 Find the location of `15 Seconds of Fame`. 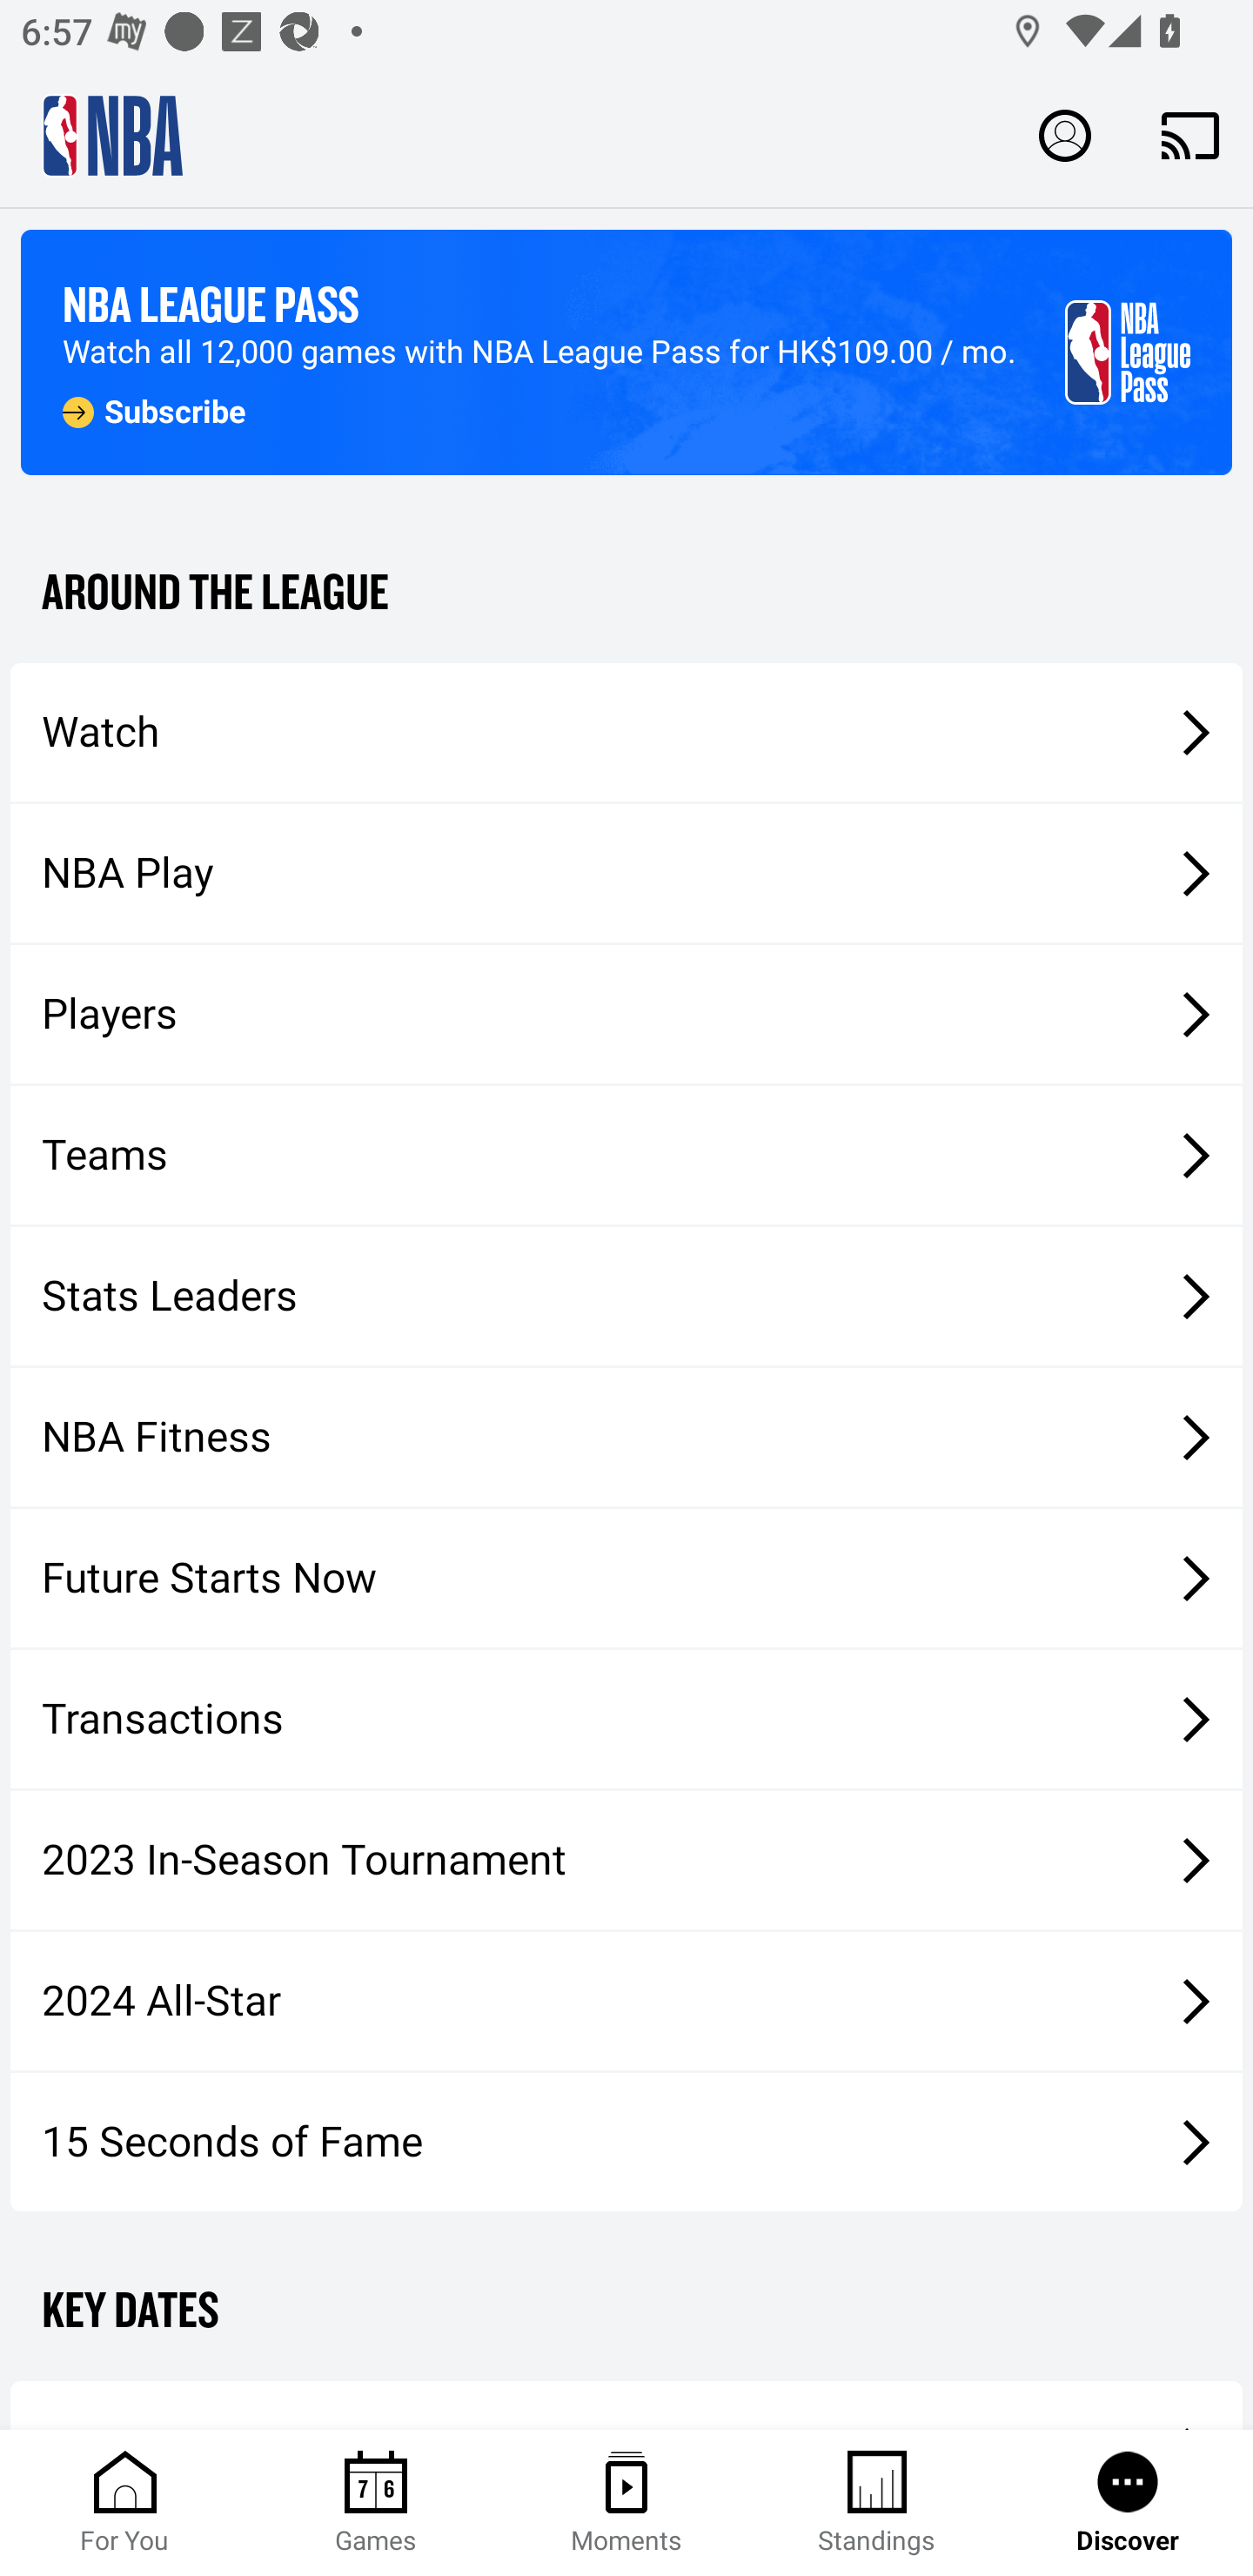

15 Seconds of Fame is located at coordinates (626, 2141).